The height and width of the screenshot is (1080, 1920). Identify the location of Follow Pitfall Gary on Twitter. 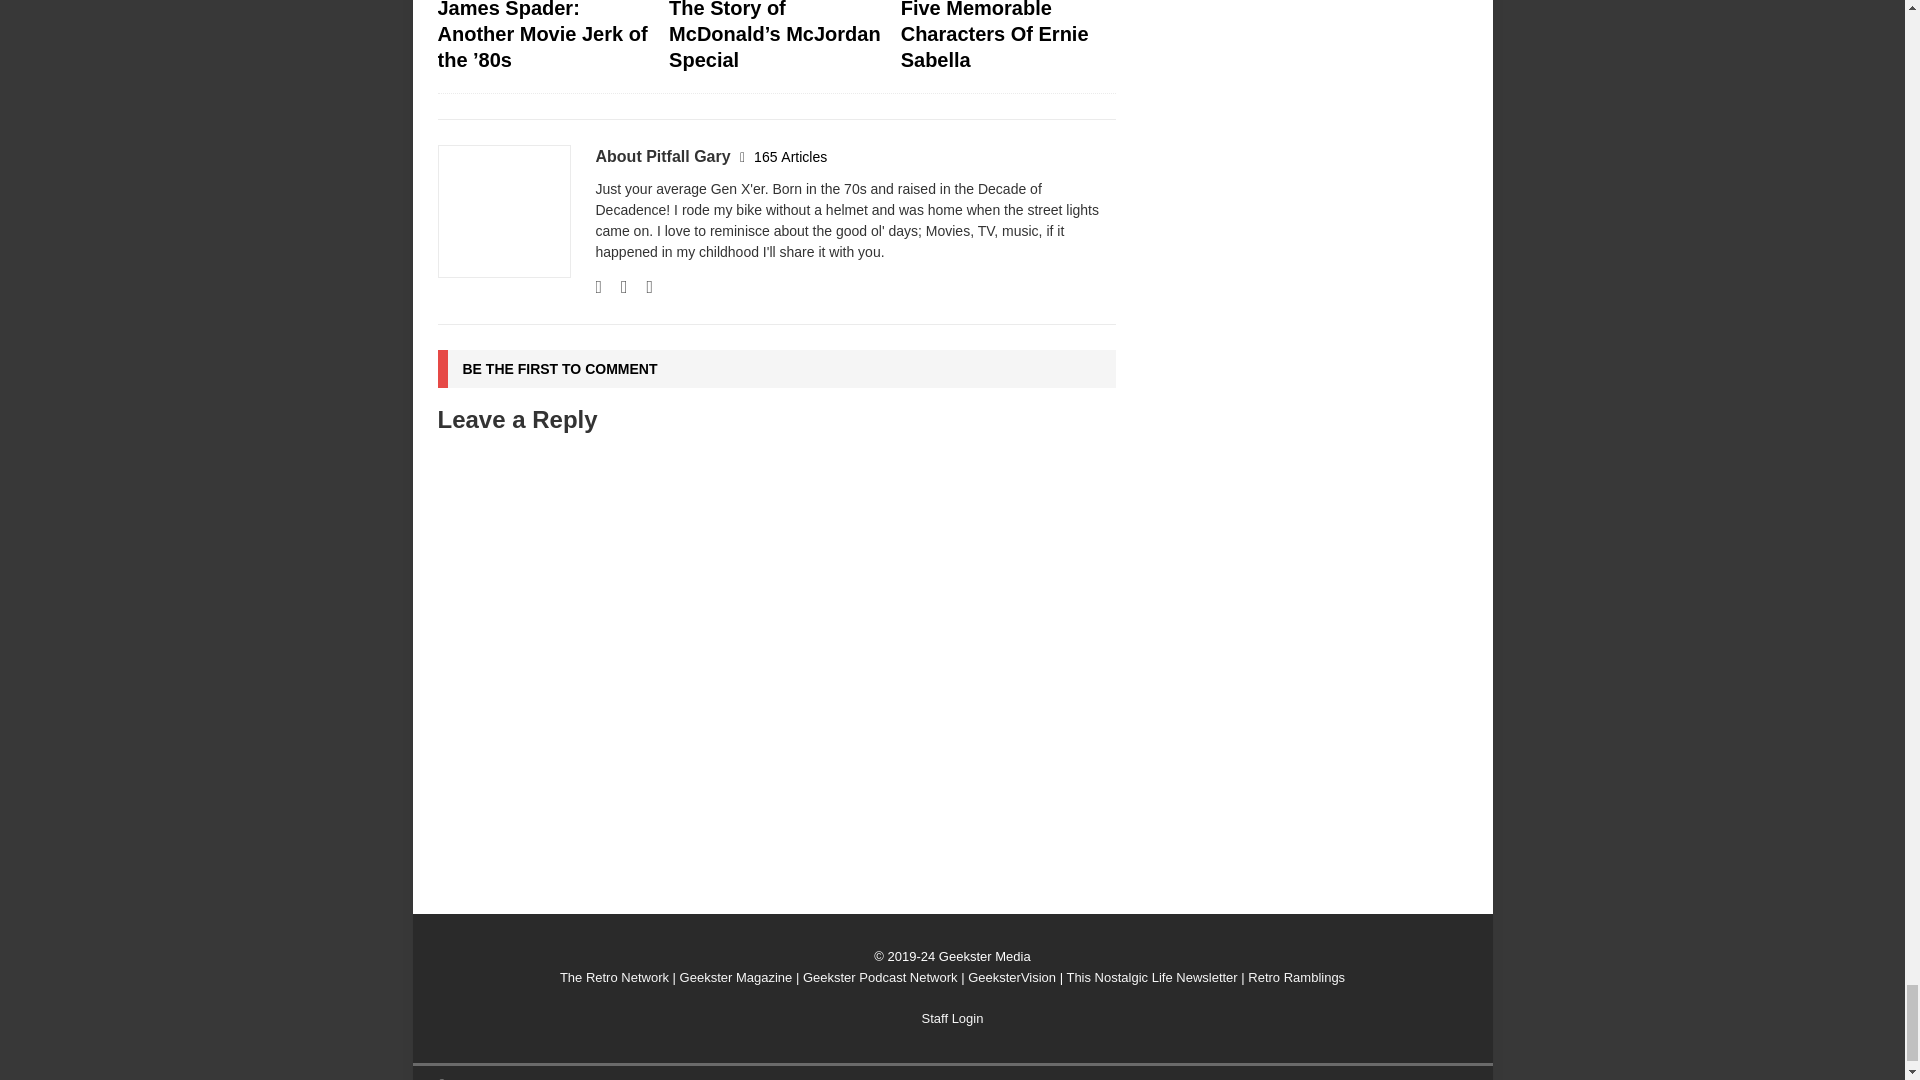
(642, 286).